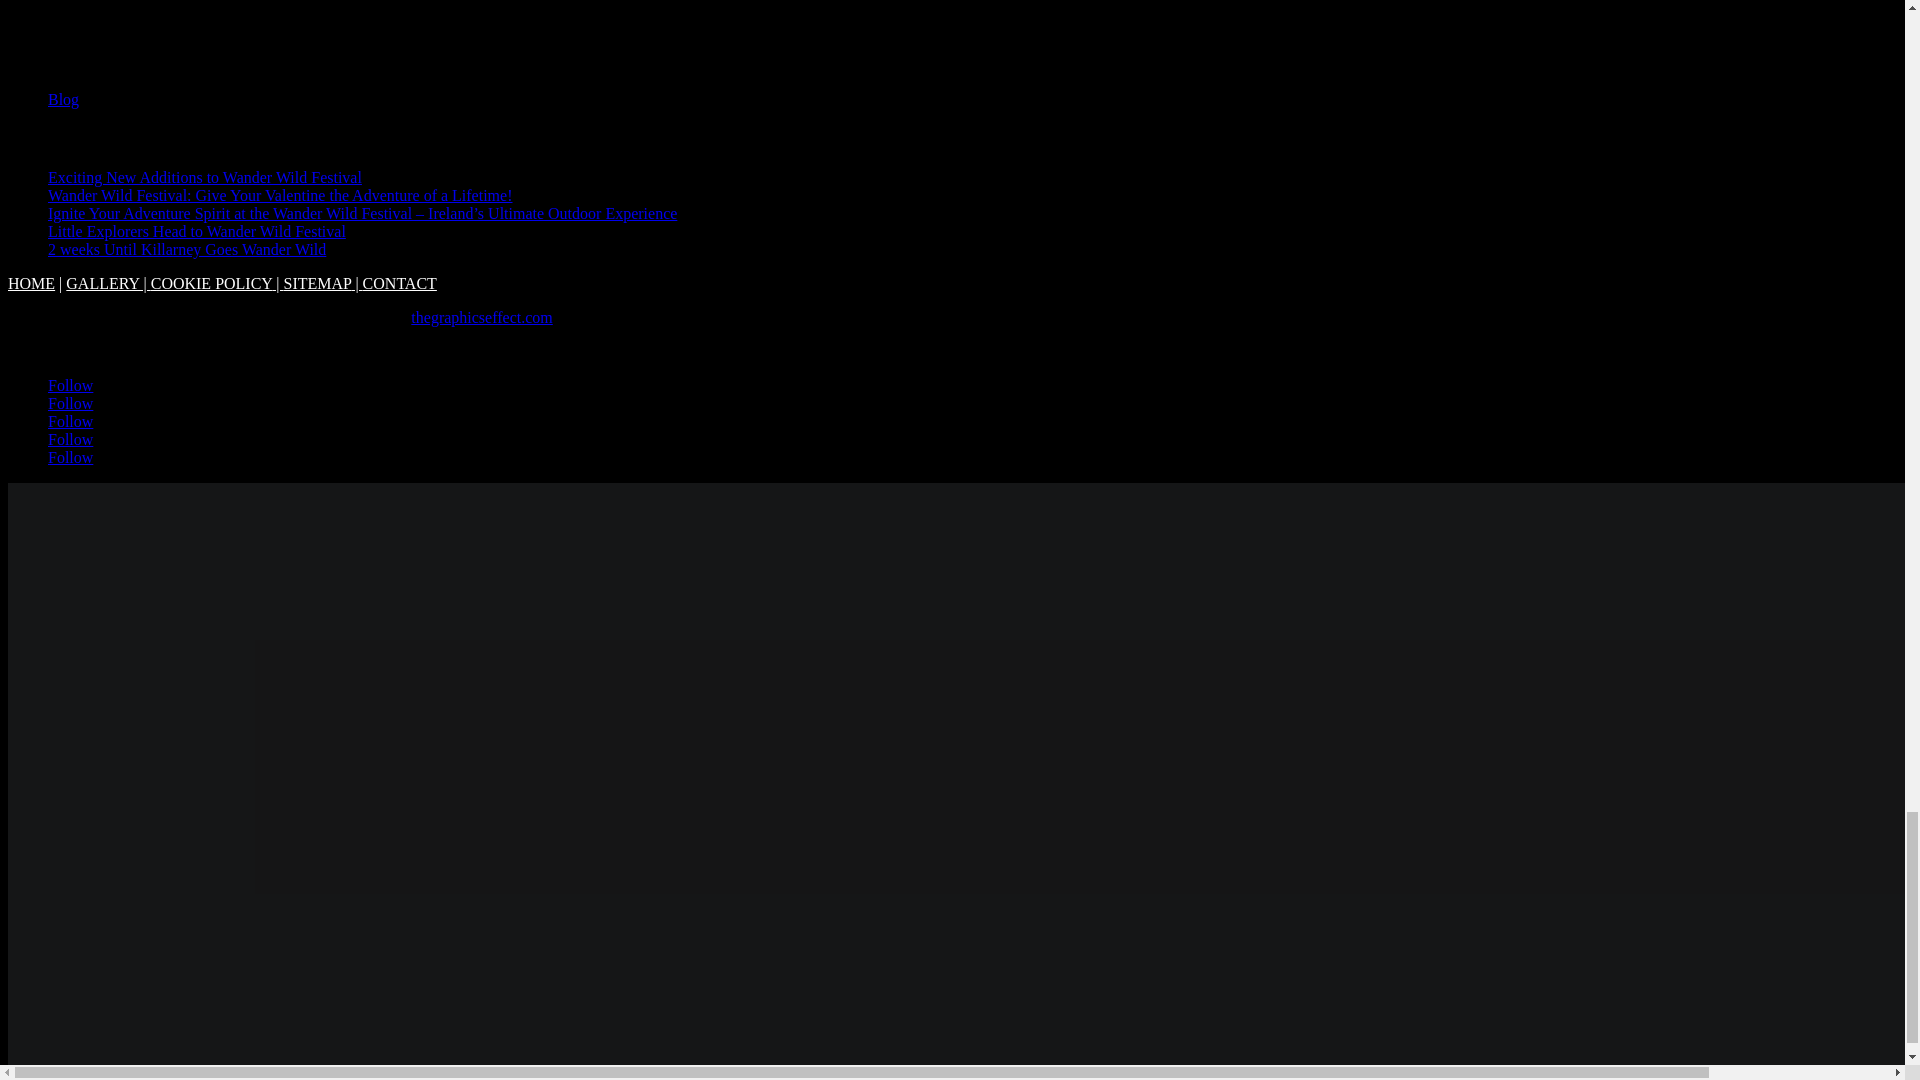 This screenshot has height=1080, width=1920. What do you see at coordinates (70, 420) in the screenshot?
I see `Follow on TikTok` at bounding box center [70, 420].